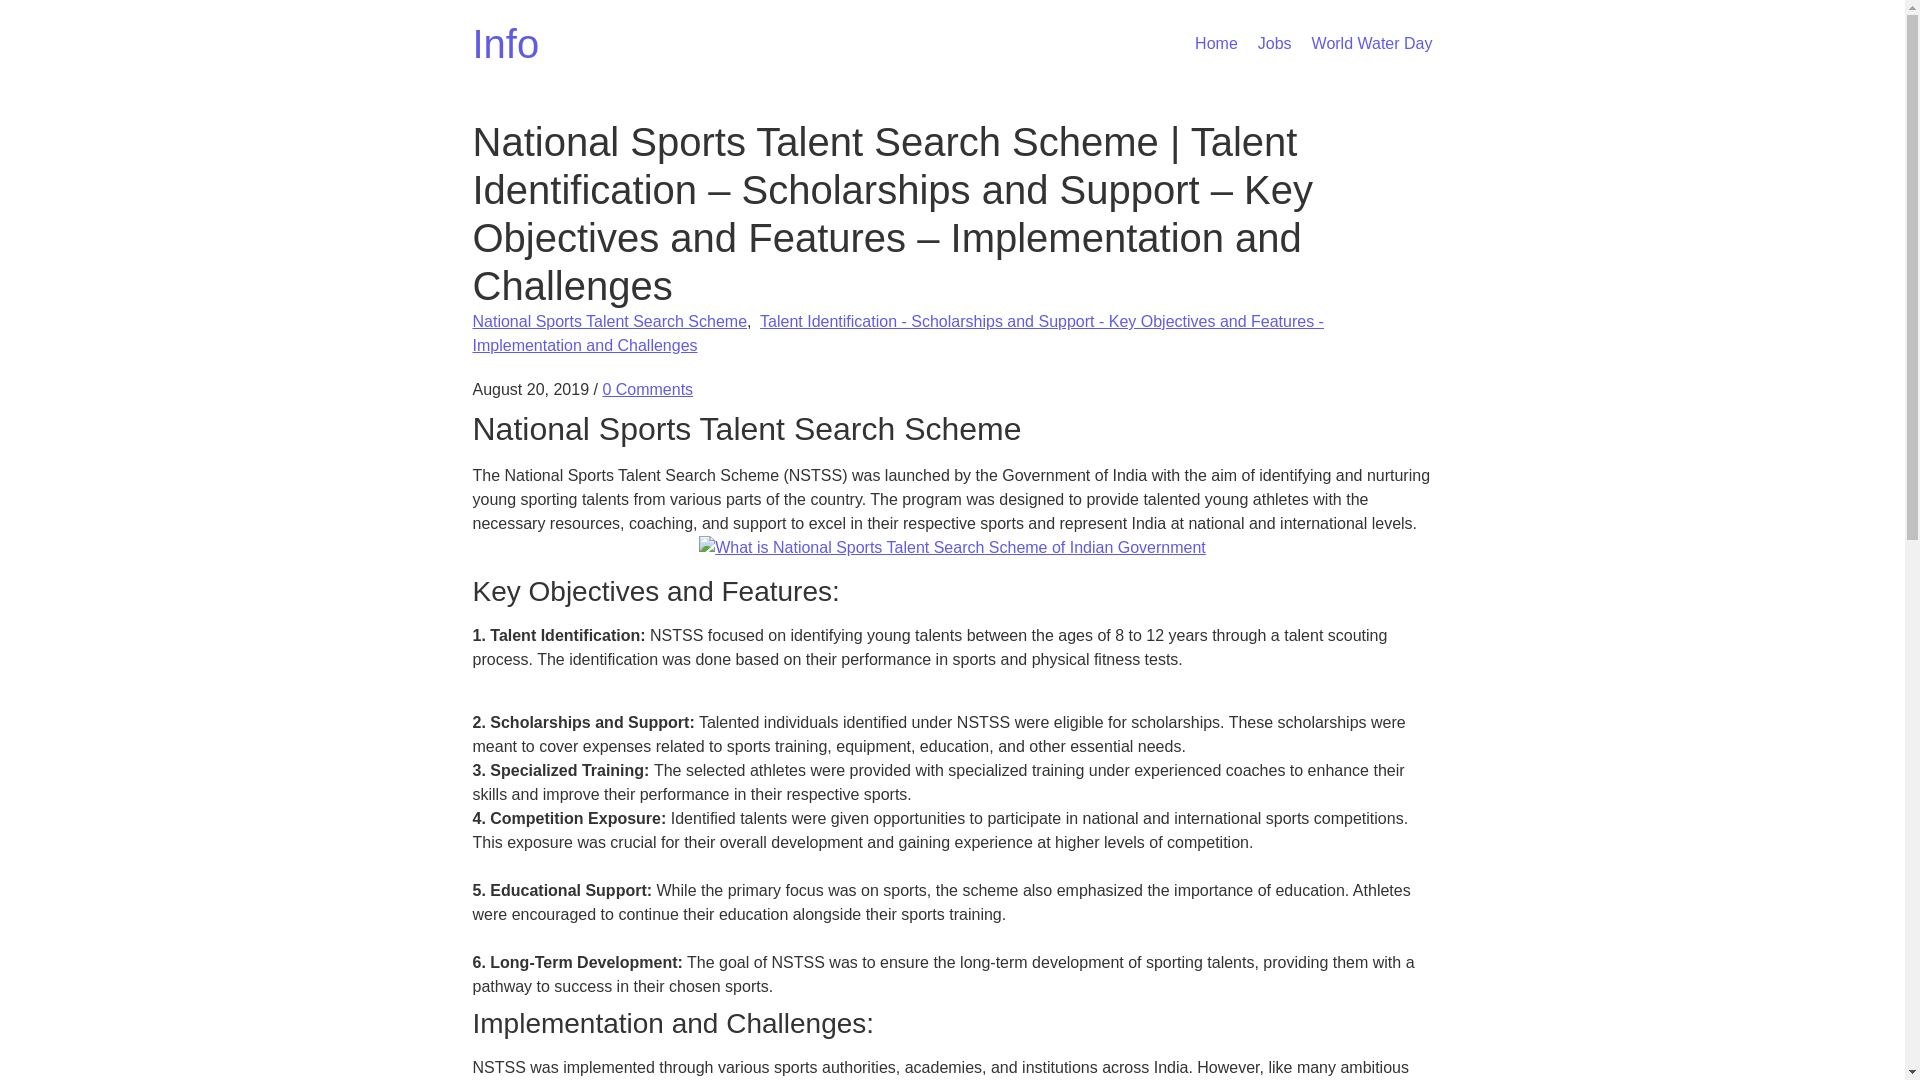 Image resolution: width=1920 pixels, height=1080 pixels. I want to click on World Water Day, so click(1372, 42).